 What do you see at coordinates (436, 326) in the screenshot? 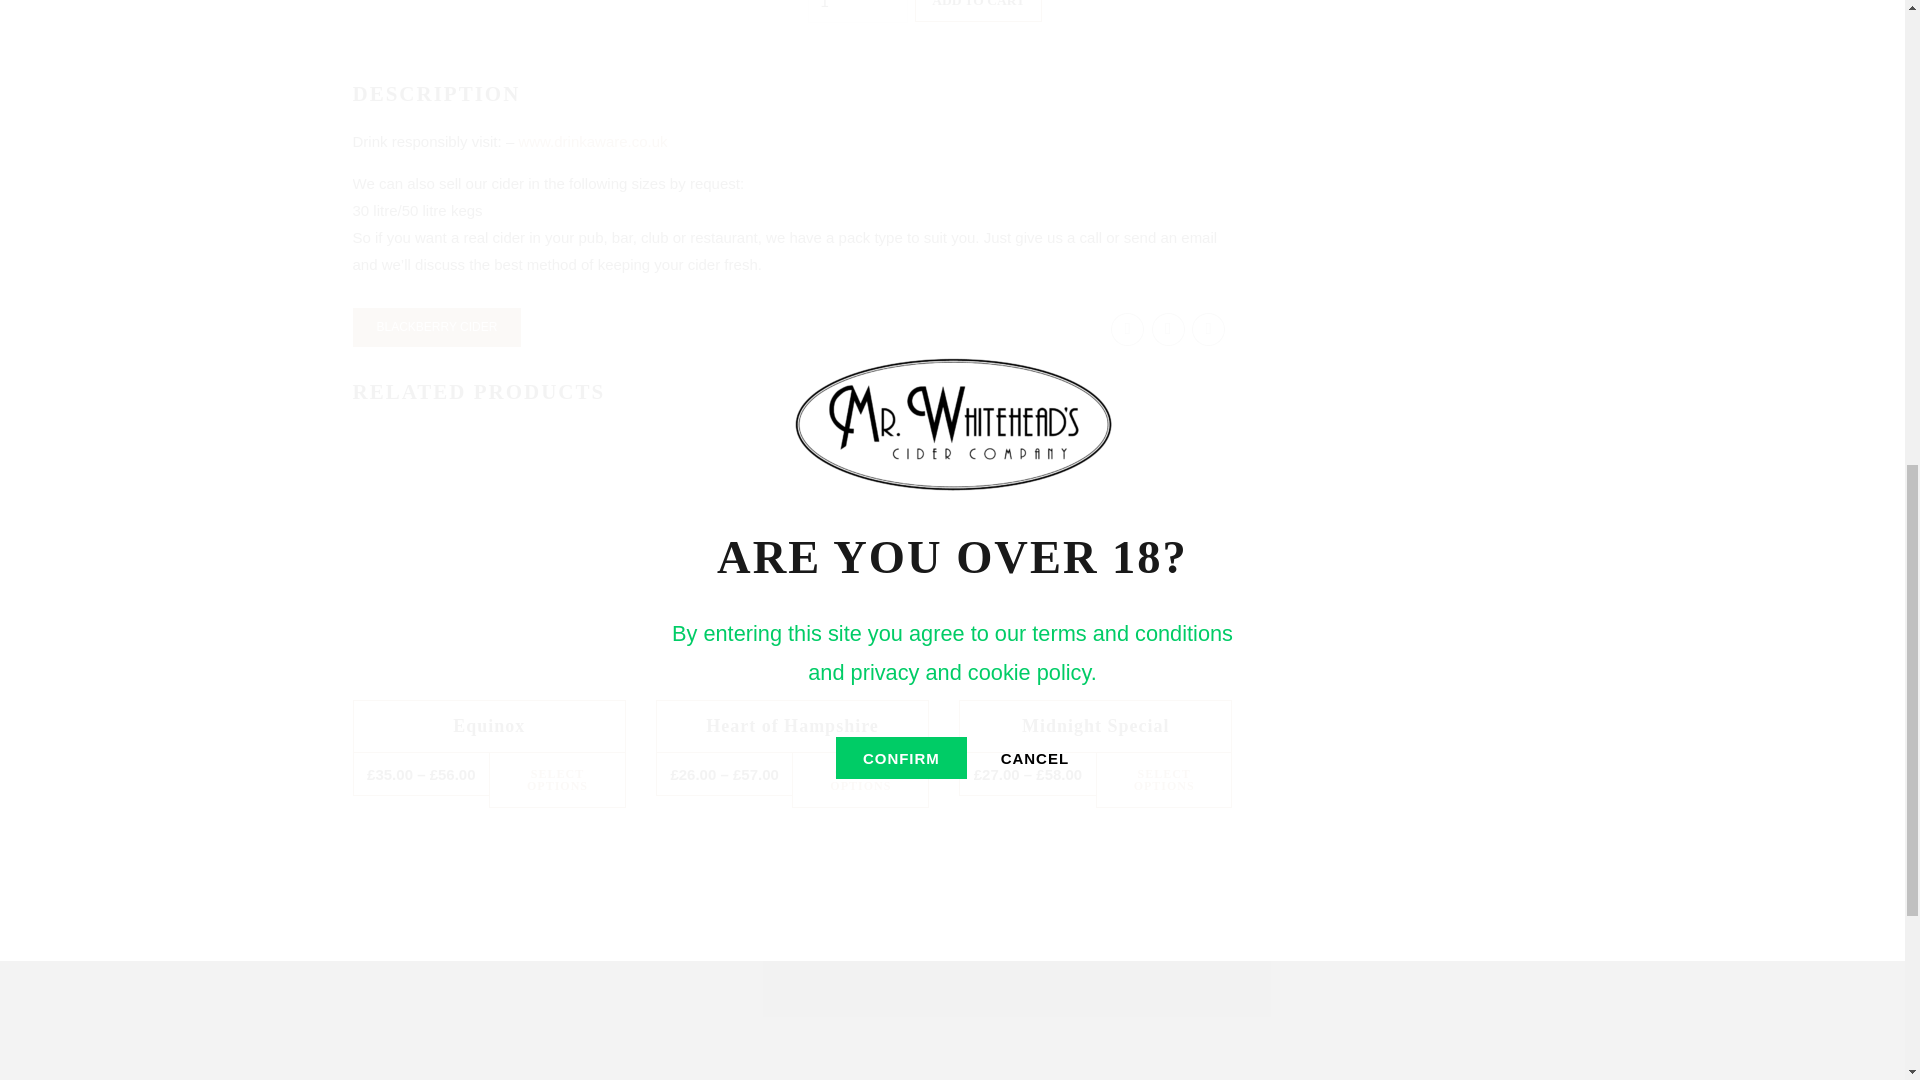
I see `BLACKBERRY CIDER` at bounding box center [436, 326].